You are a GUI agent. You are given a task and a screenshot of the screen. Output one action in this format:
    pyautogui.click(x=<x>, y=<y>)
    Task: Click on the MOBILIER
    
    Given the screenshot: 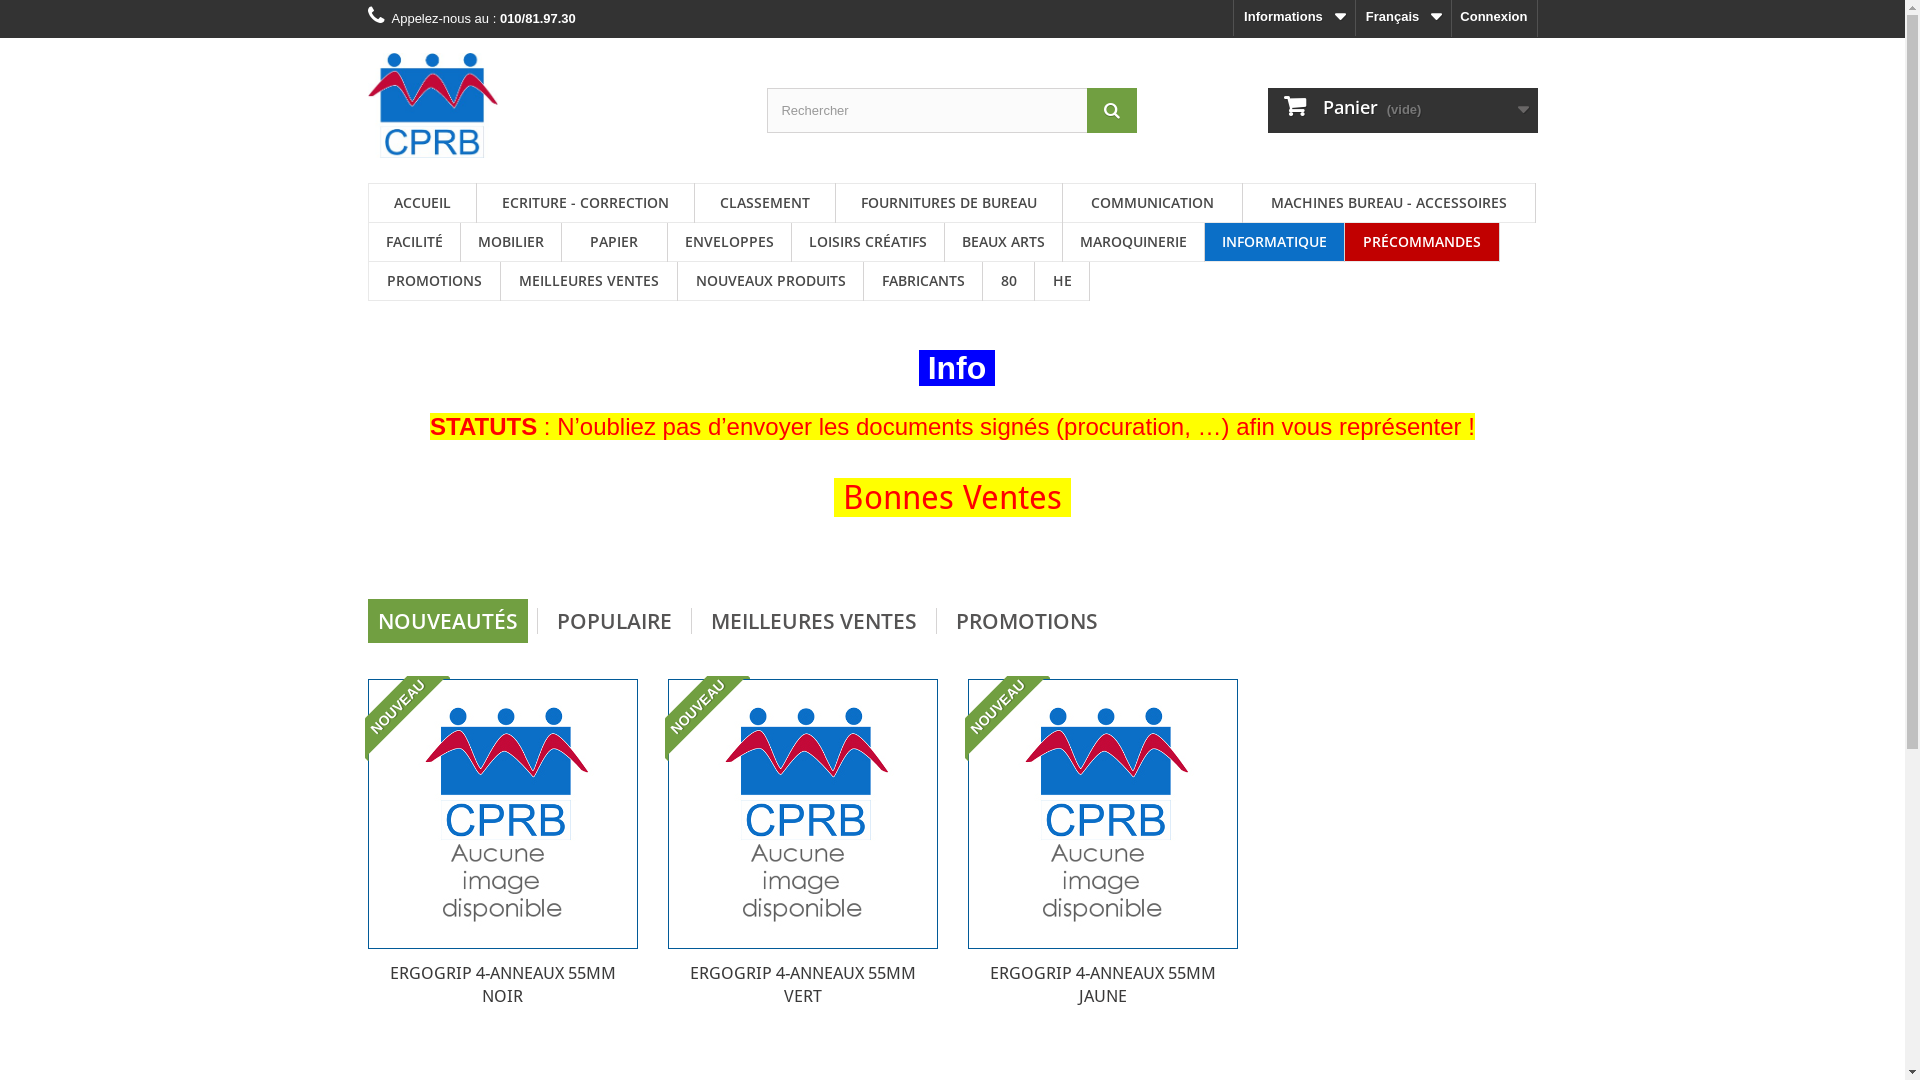 What is the action you would take?
    pyautogui.click(x=510, y=242)
    